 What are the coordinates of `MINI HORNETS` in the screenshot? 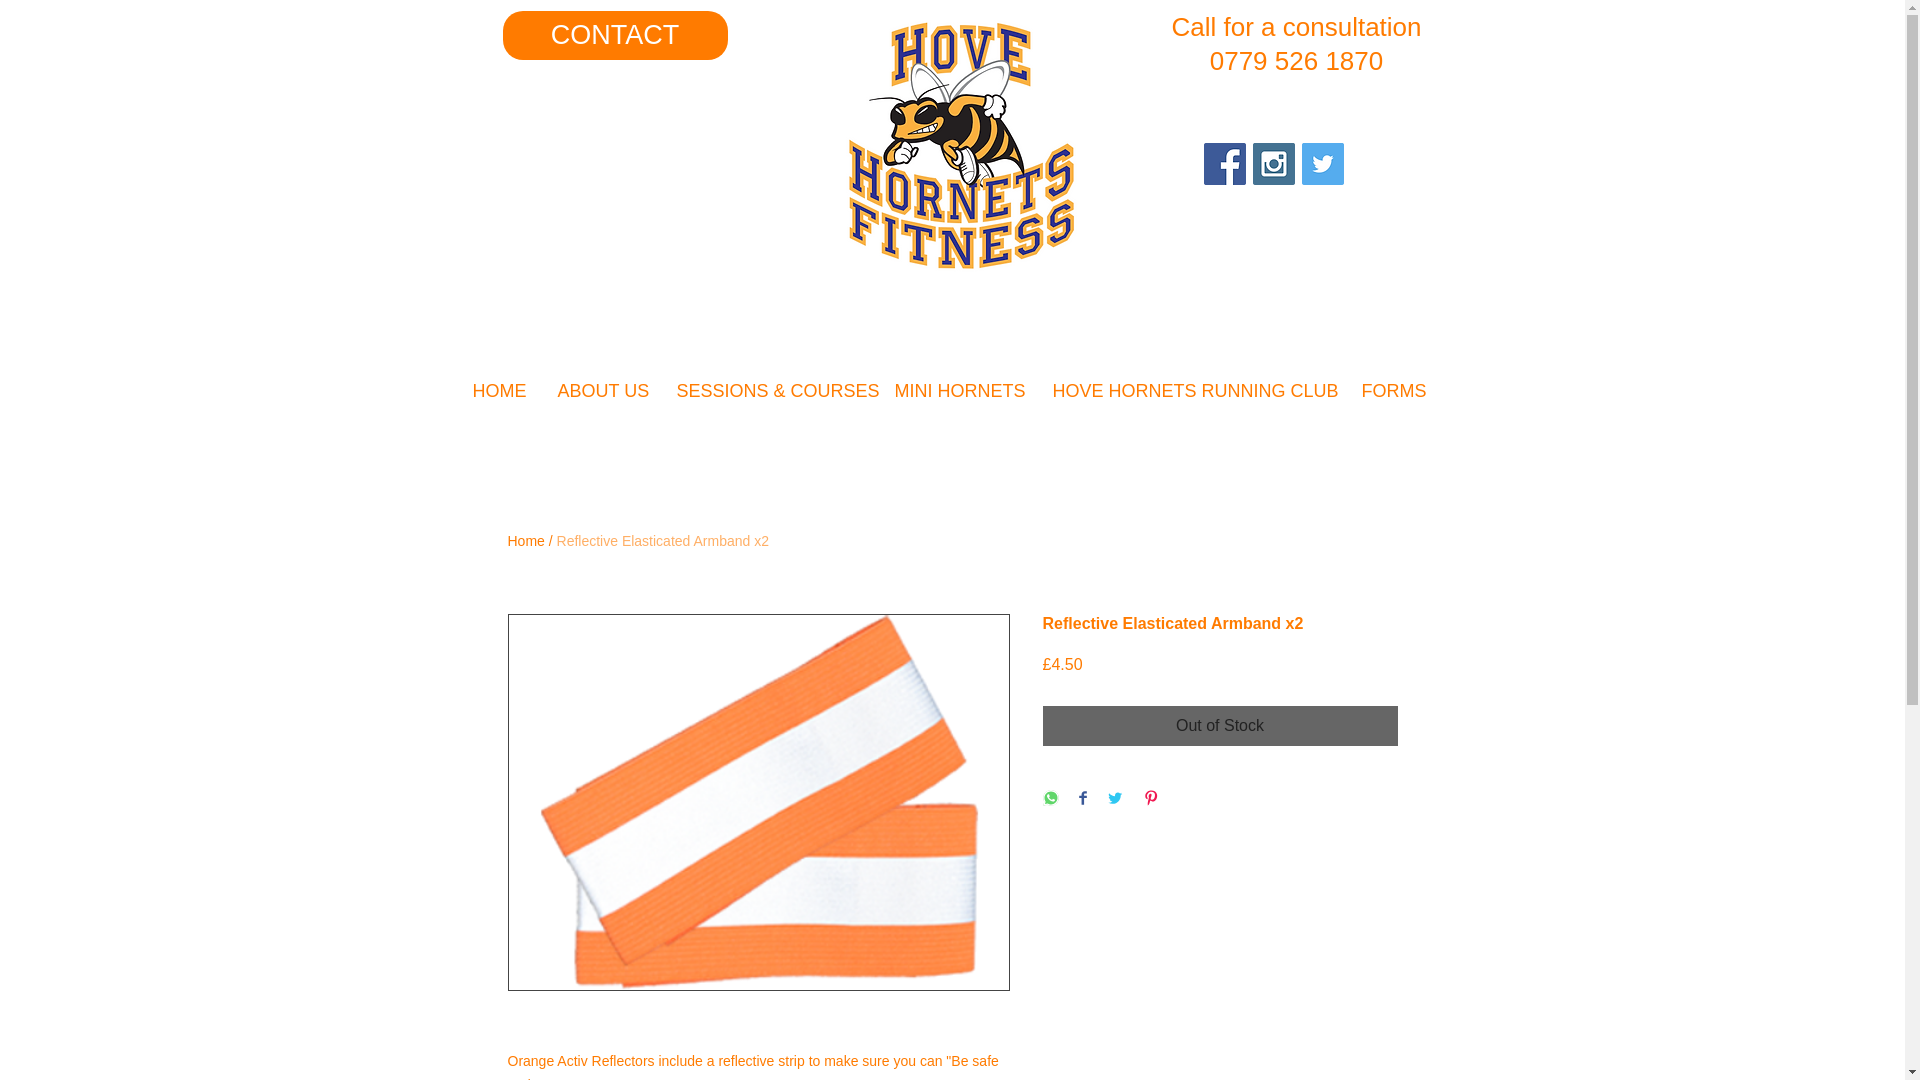 It's located at (962, 390).